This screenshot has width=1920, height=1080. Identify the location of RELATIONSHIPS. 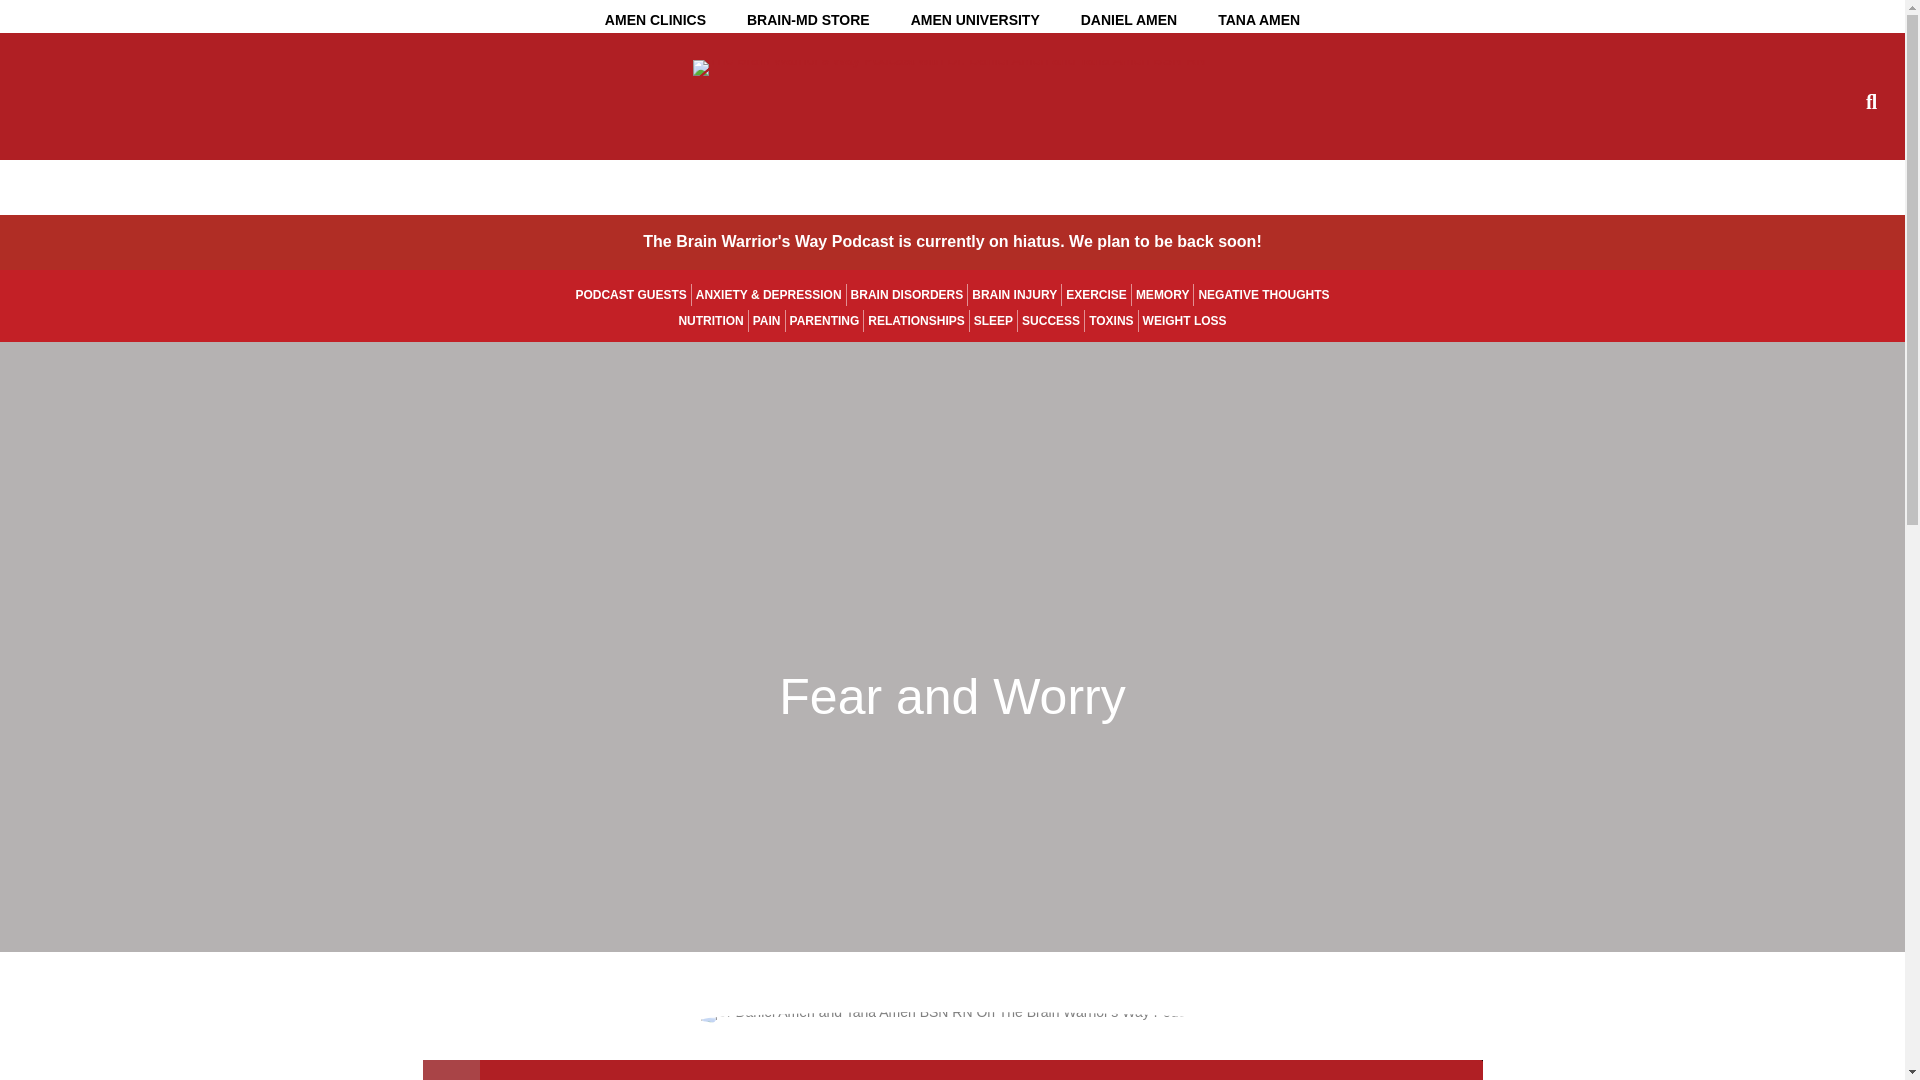
(916, 320).